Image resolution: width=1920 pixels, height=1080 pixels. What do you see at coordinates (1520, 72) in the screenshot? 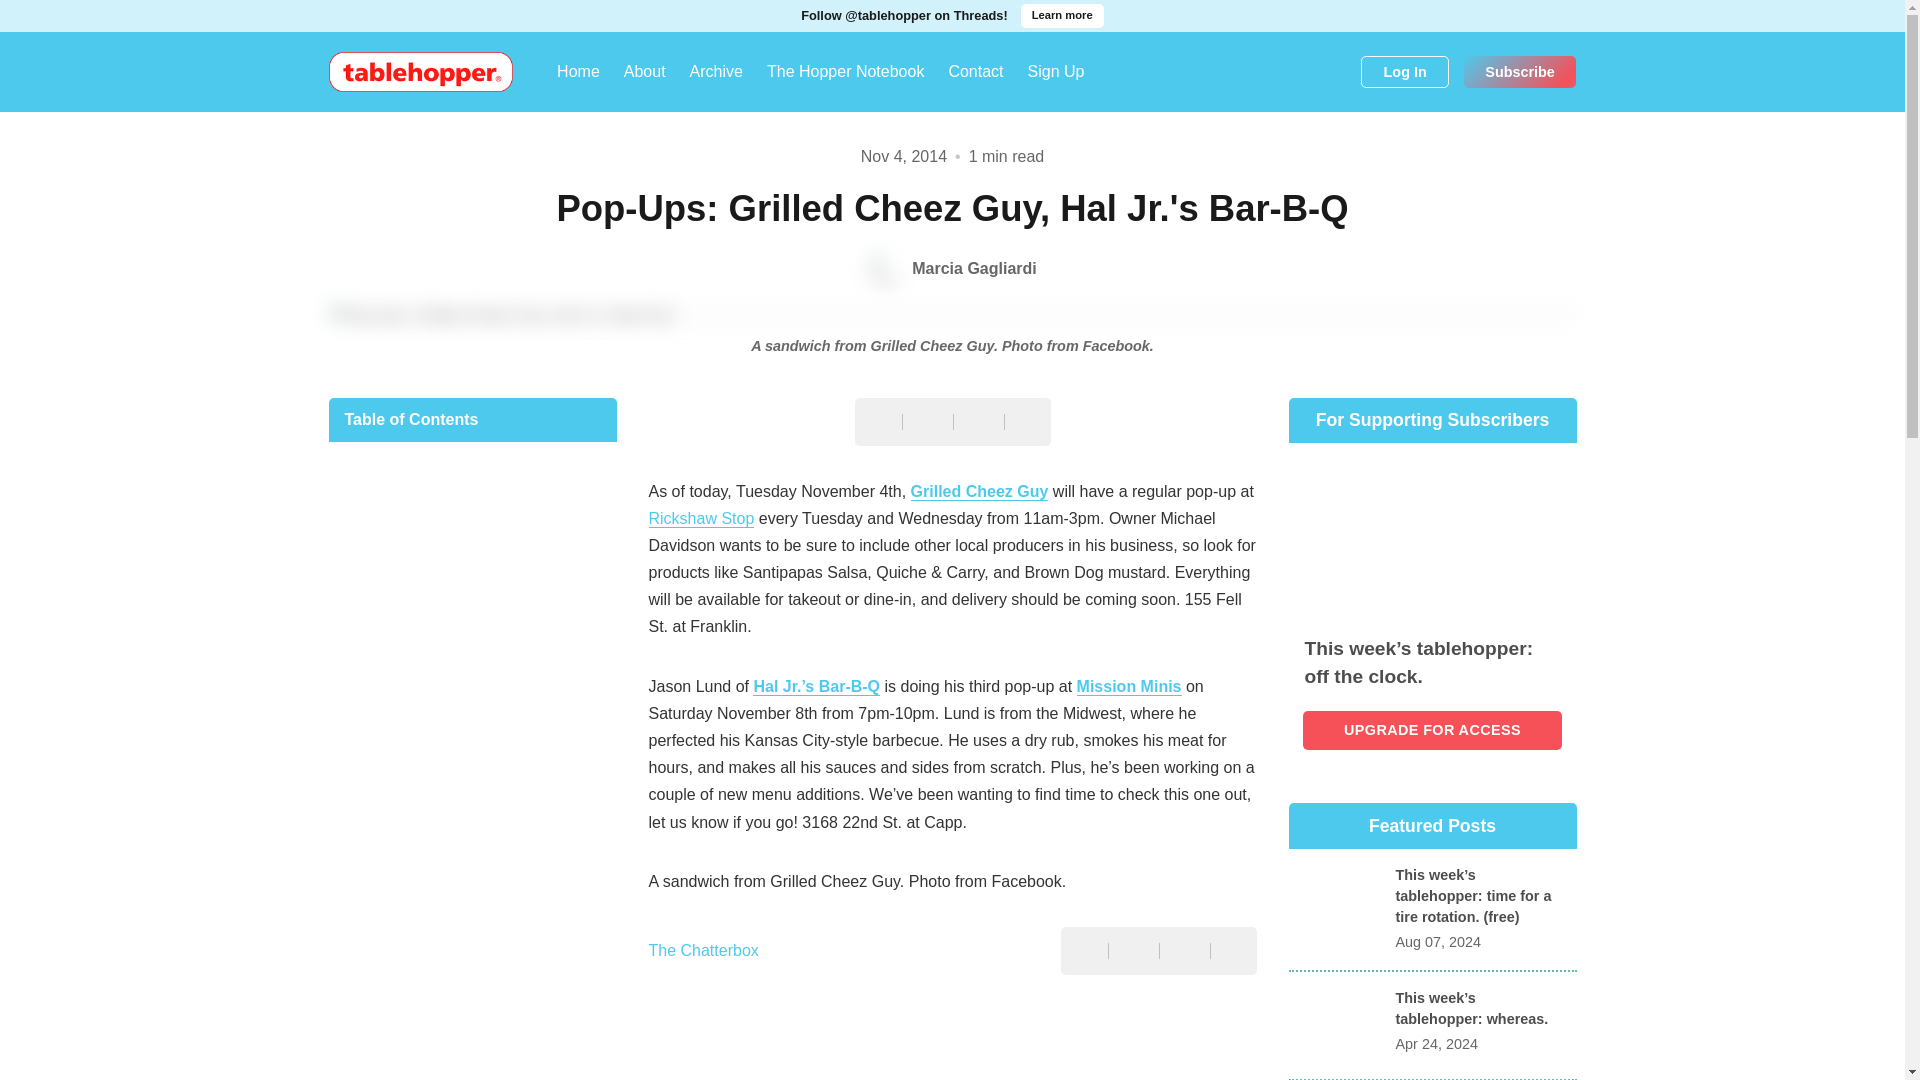
I see `Subscribe` at bounding box center [1520, 72].